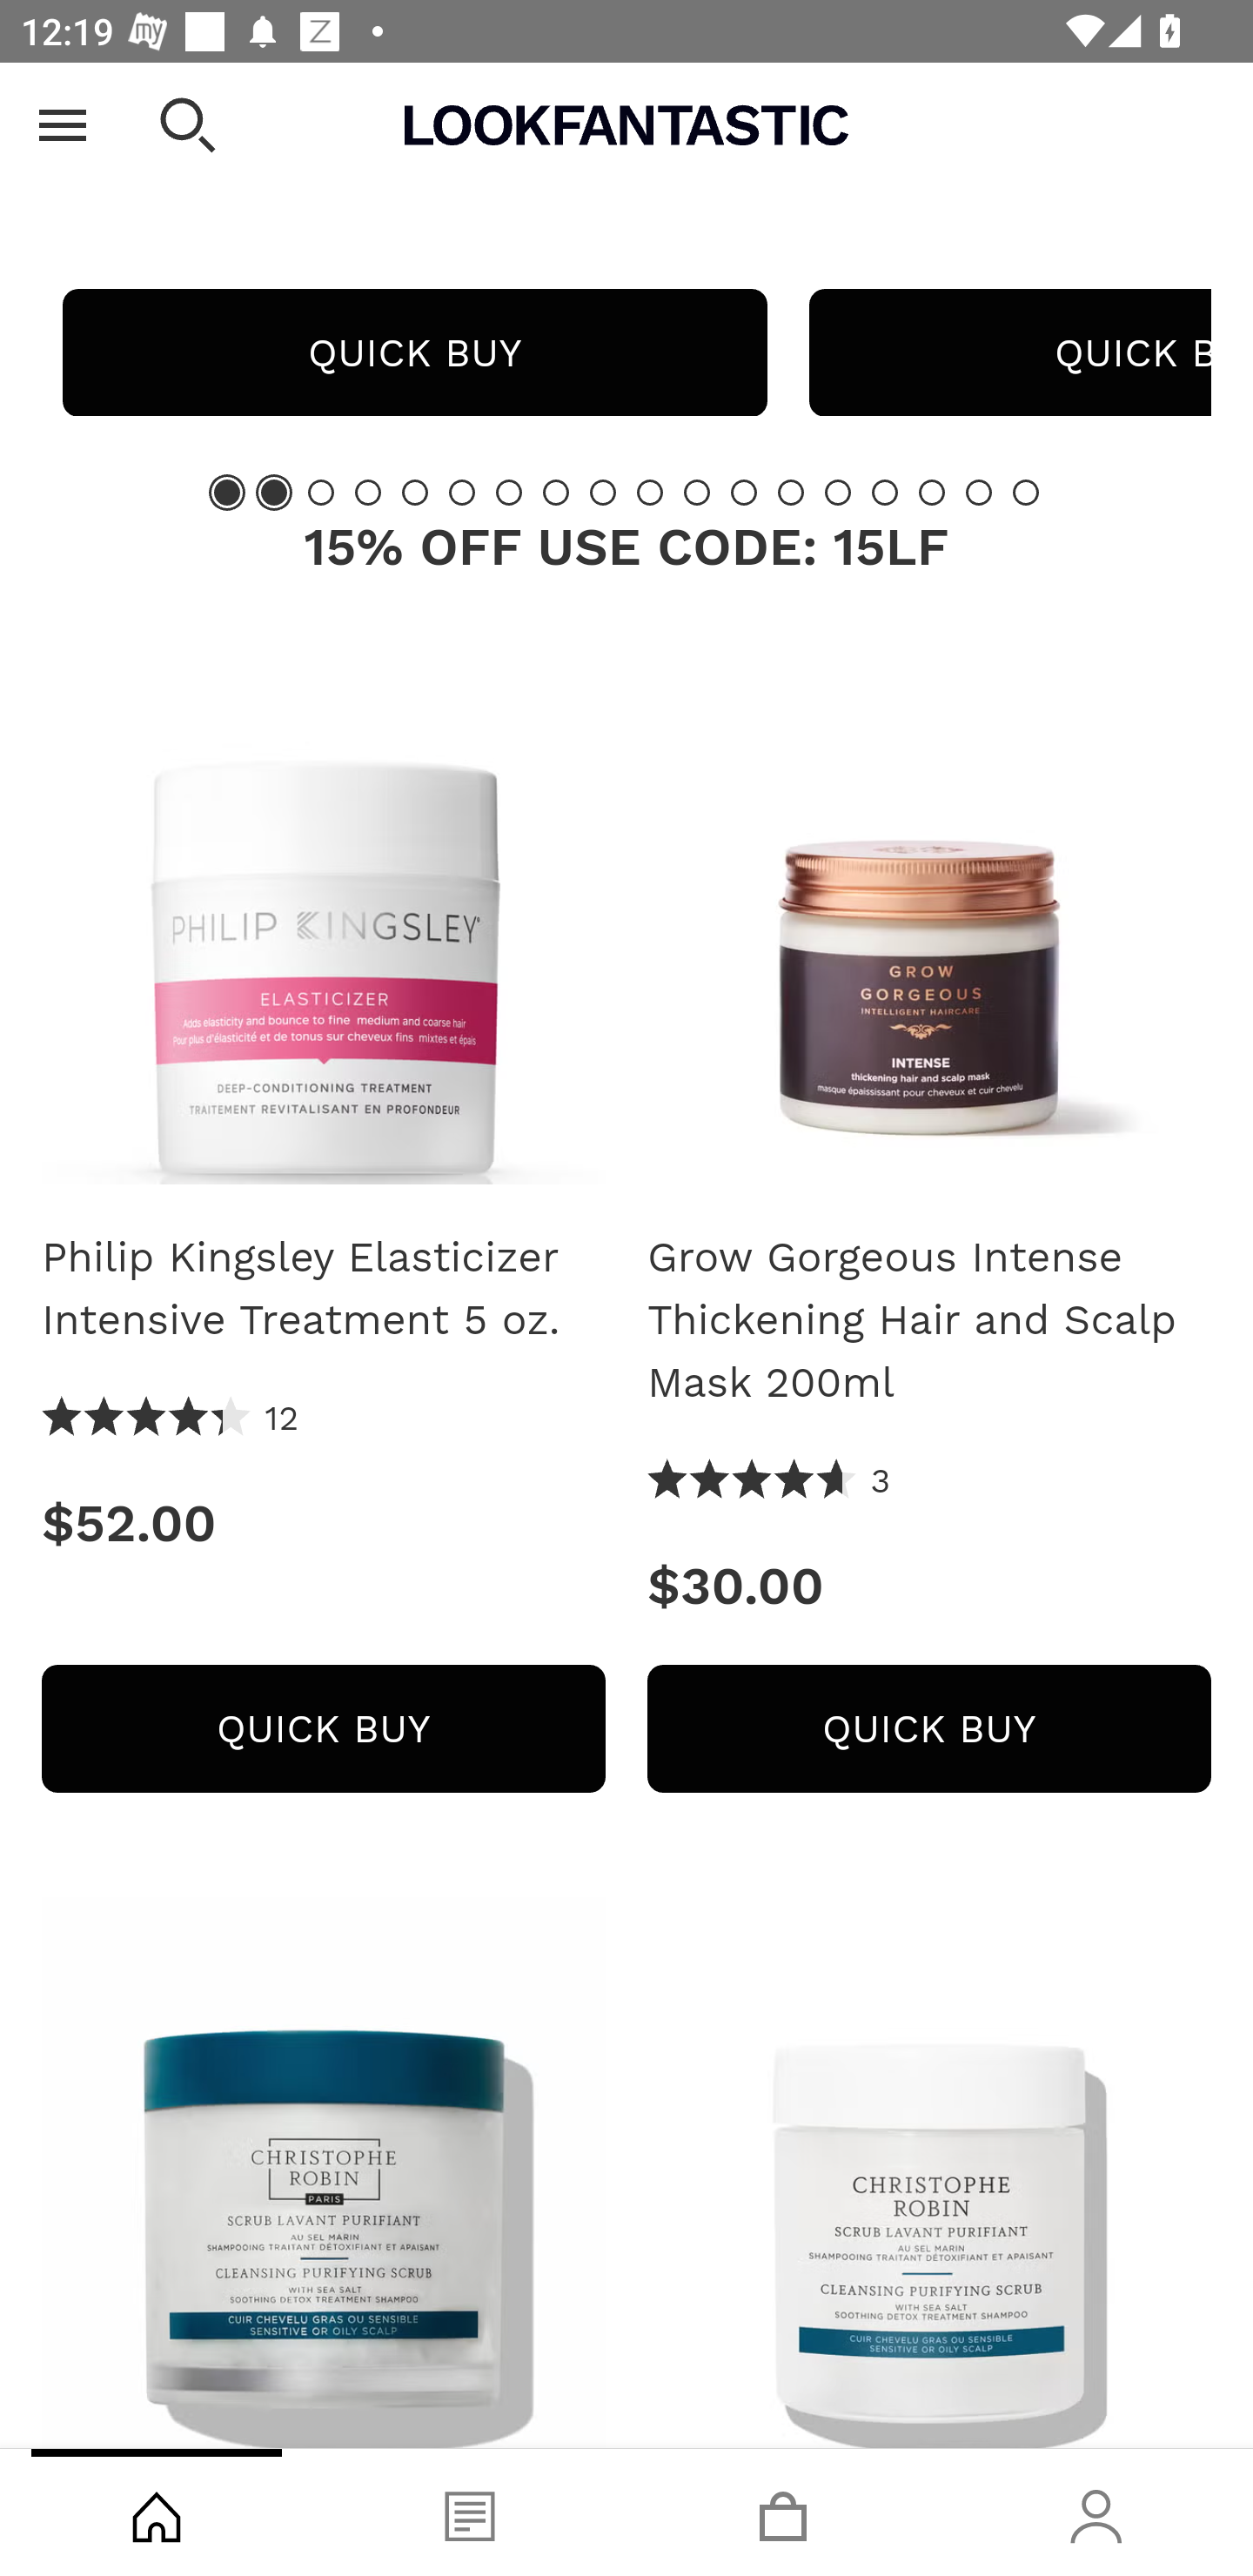 The image size is (1253, 2576). What do you see at coordinates (227, 492) in the screenshot?
I see `Showing Slide 1 (Current Item)` at bounding box center [227, 492].